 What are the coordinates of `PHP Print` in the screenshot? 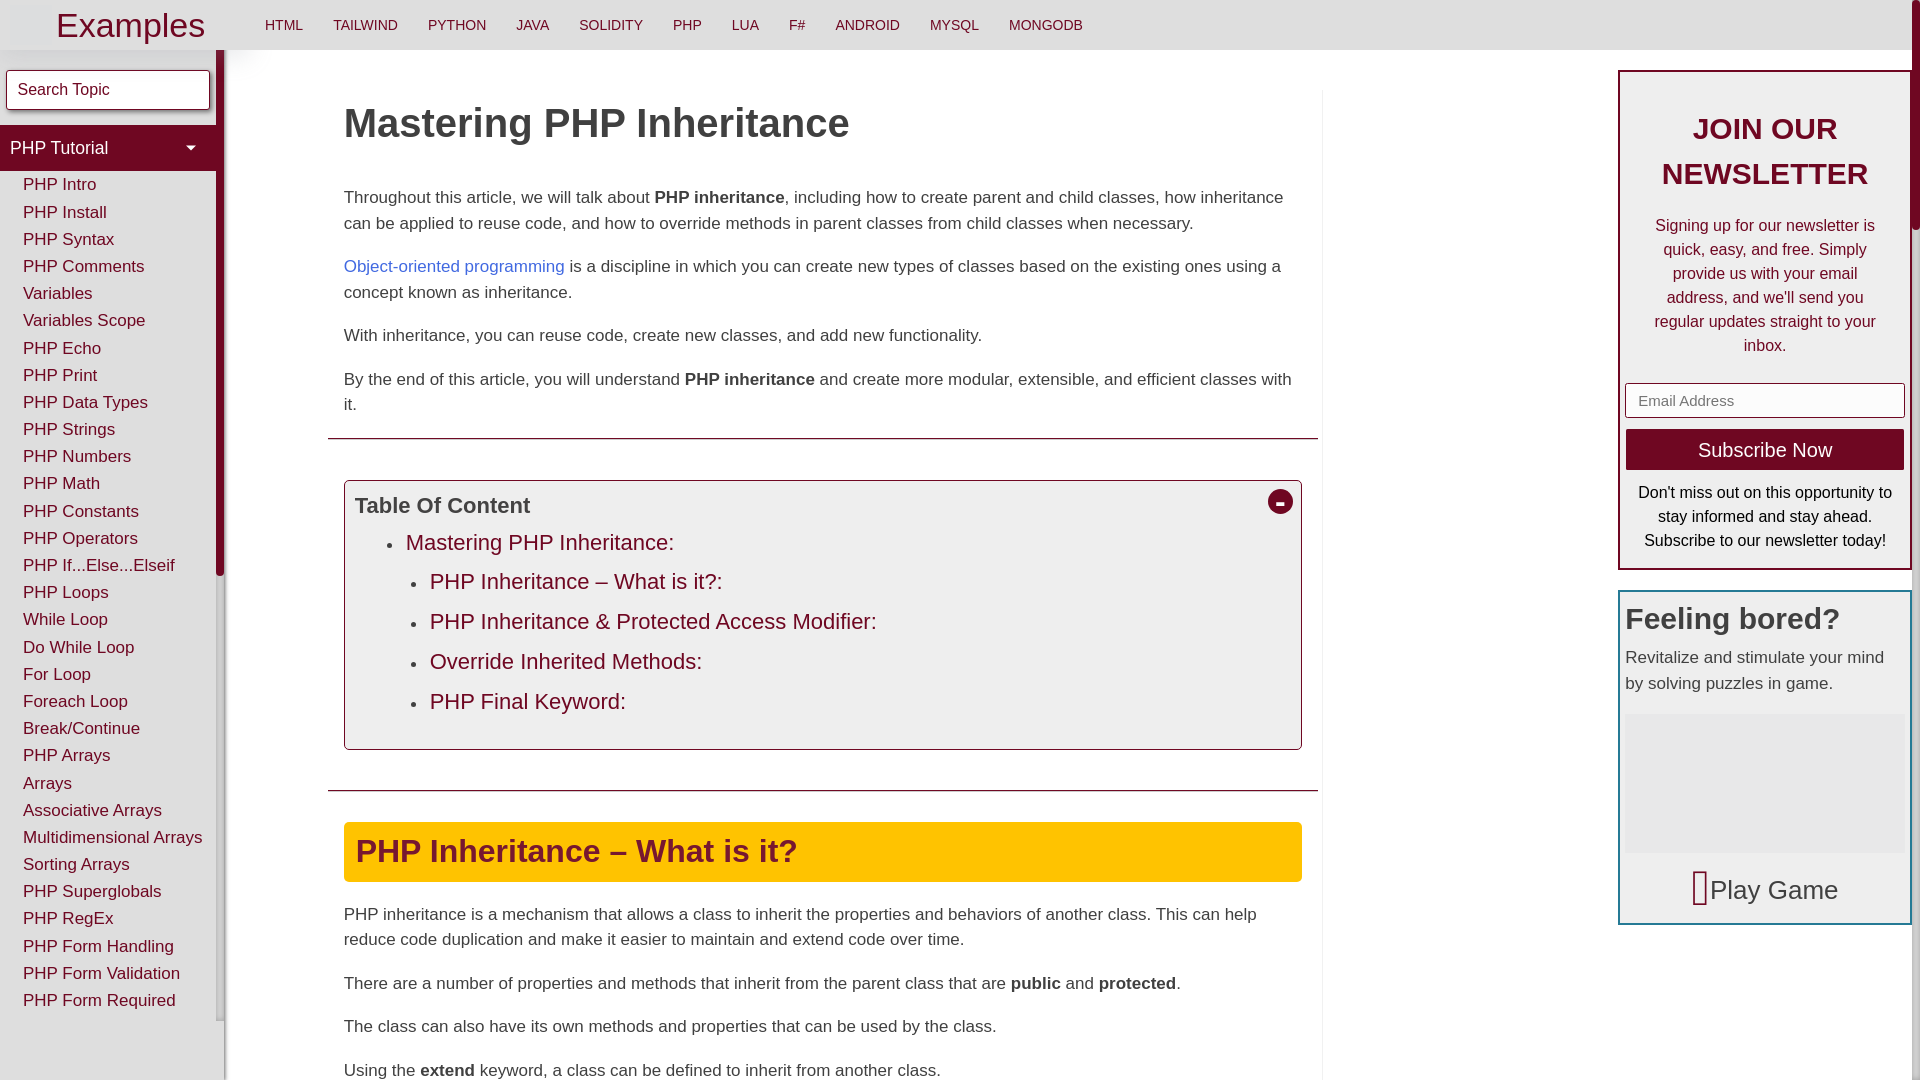 It's located at (59, 374).